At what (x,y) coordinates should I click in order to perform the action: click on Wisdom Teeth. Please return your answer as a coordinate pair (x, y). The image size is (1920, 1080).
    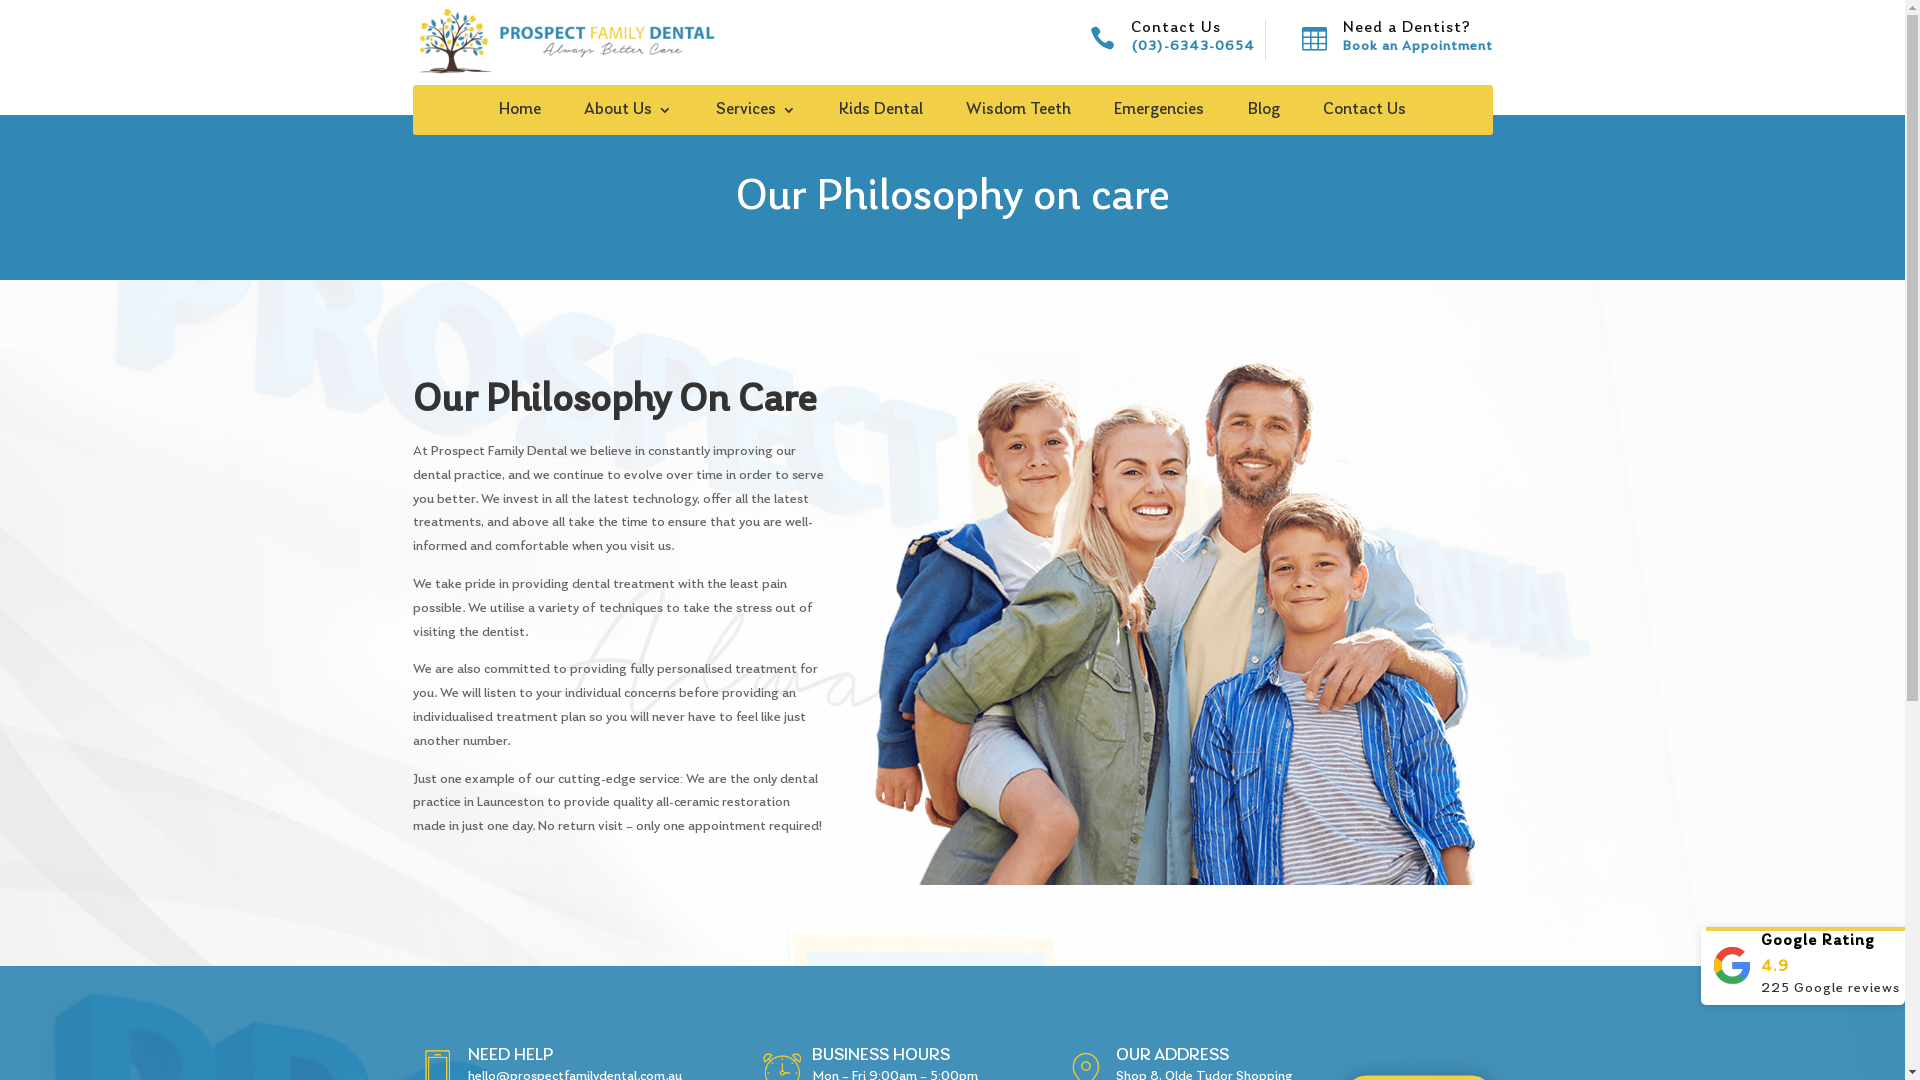
    Looking at the image, I should click on (1018, 114).